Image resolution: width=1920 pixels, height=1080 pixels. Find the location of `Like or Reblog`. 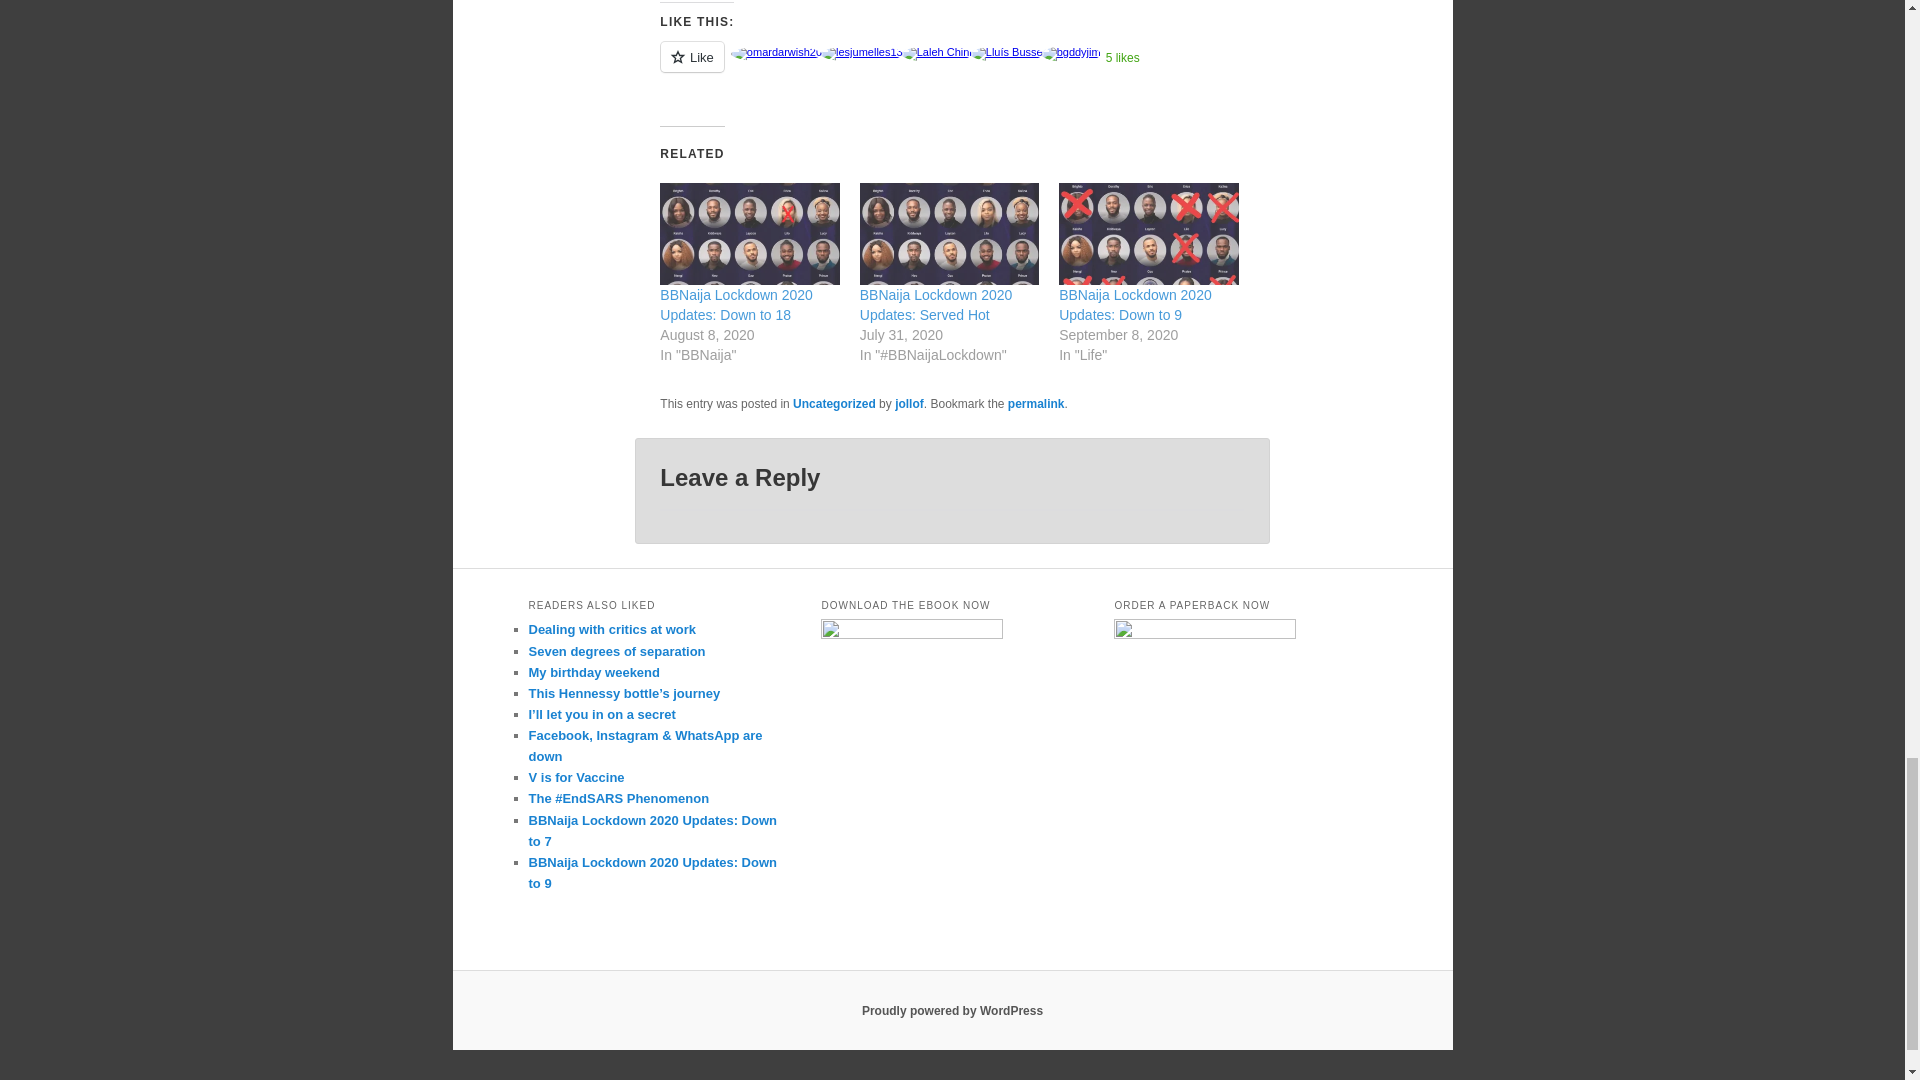

Like or Reblog is located at coordinates (952, 68).